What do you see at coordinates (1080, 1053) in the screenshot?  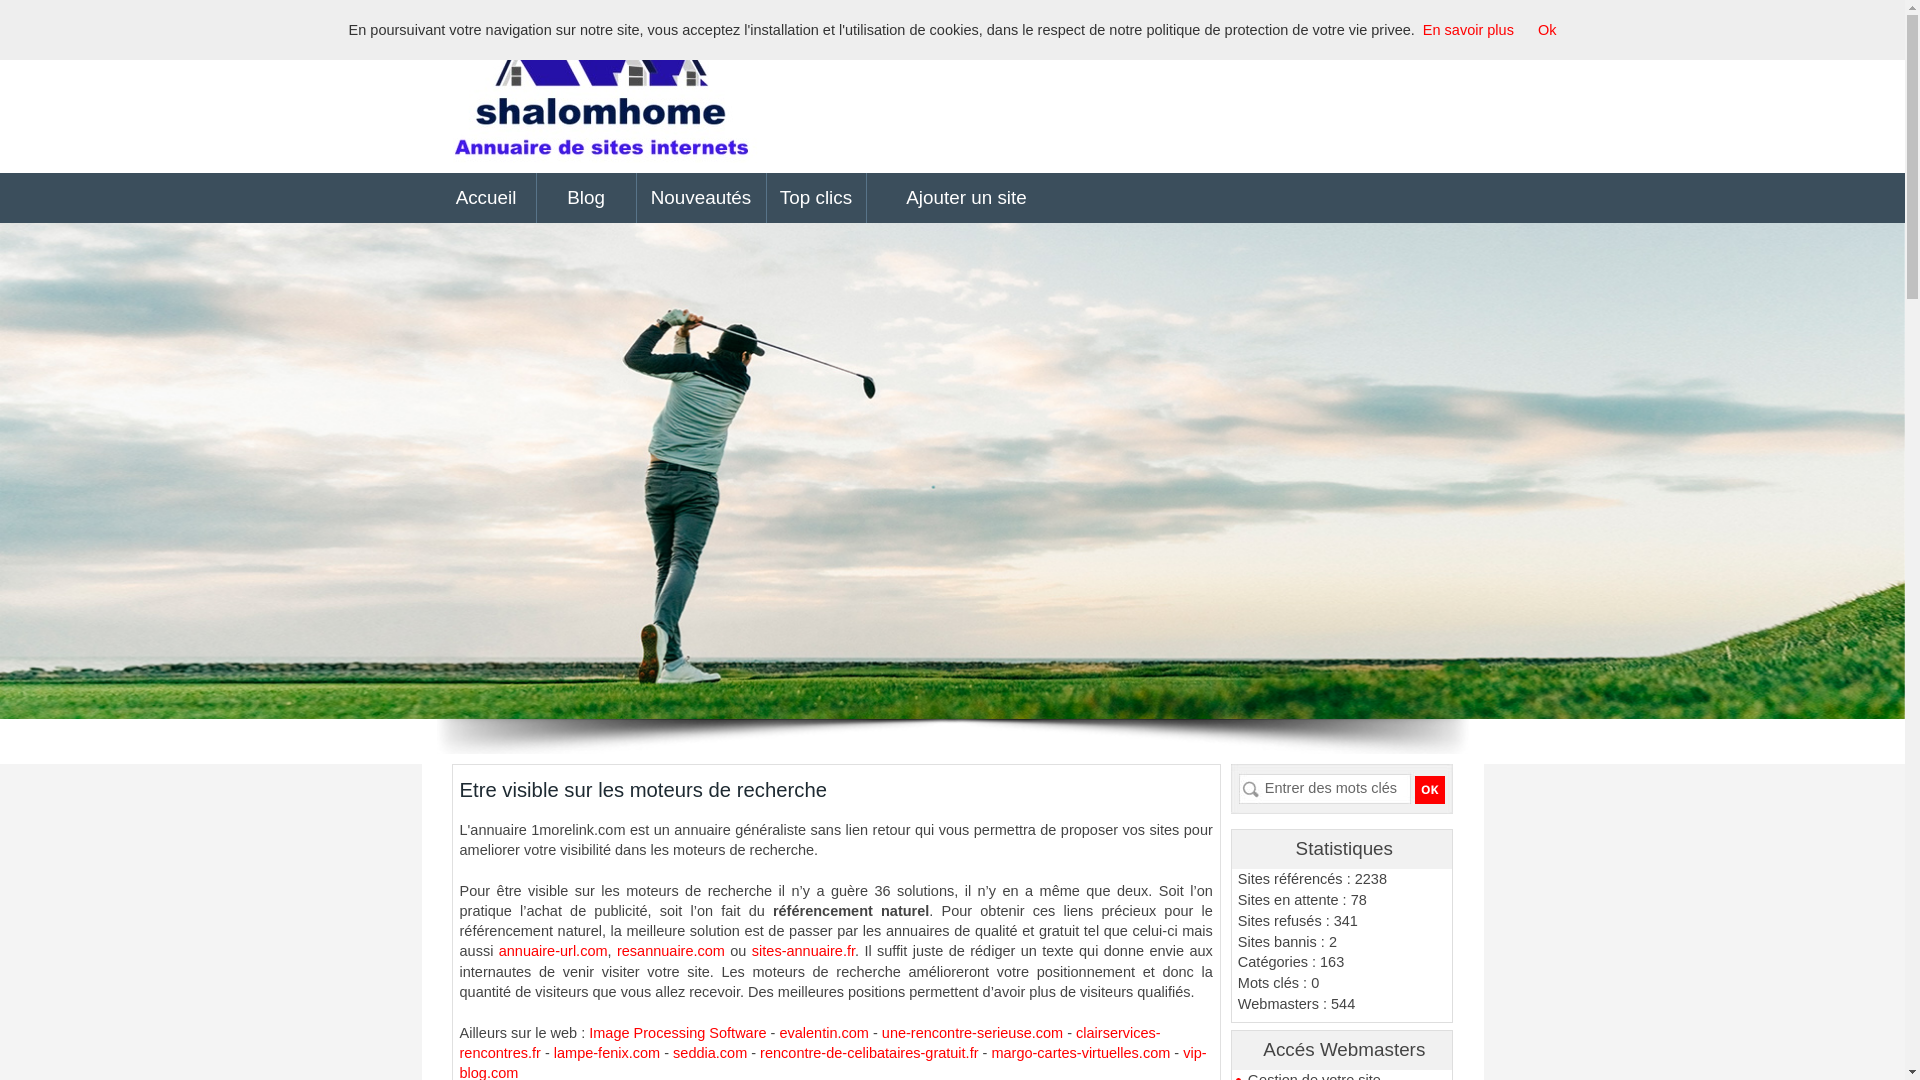 I see `margo-cartes-virtuelles.com` at bounding box center [1080, 1053].